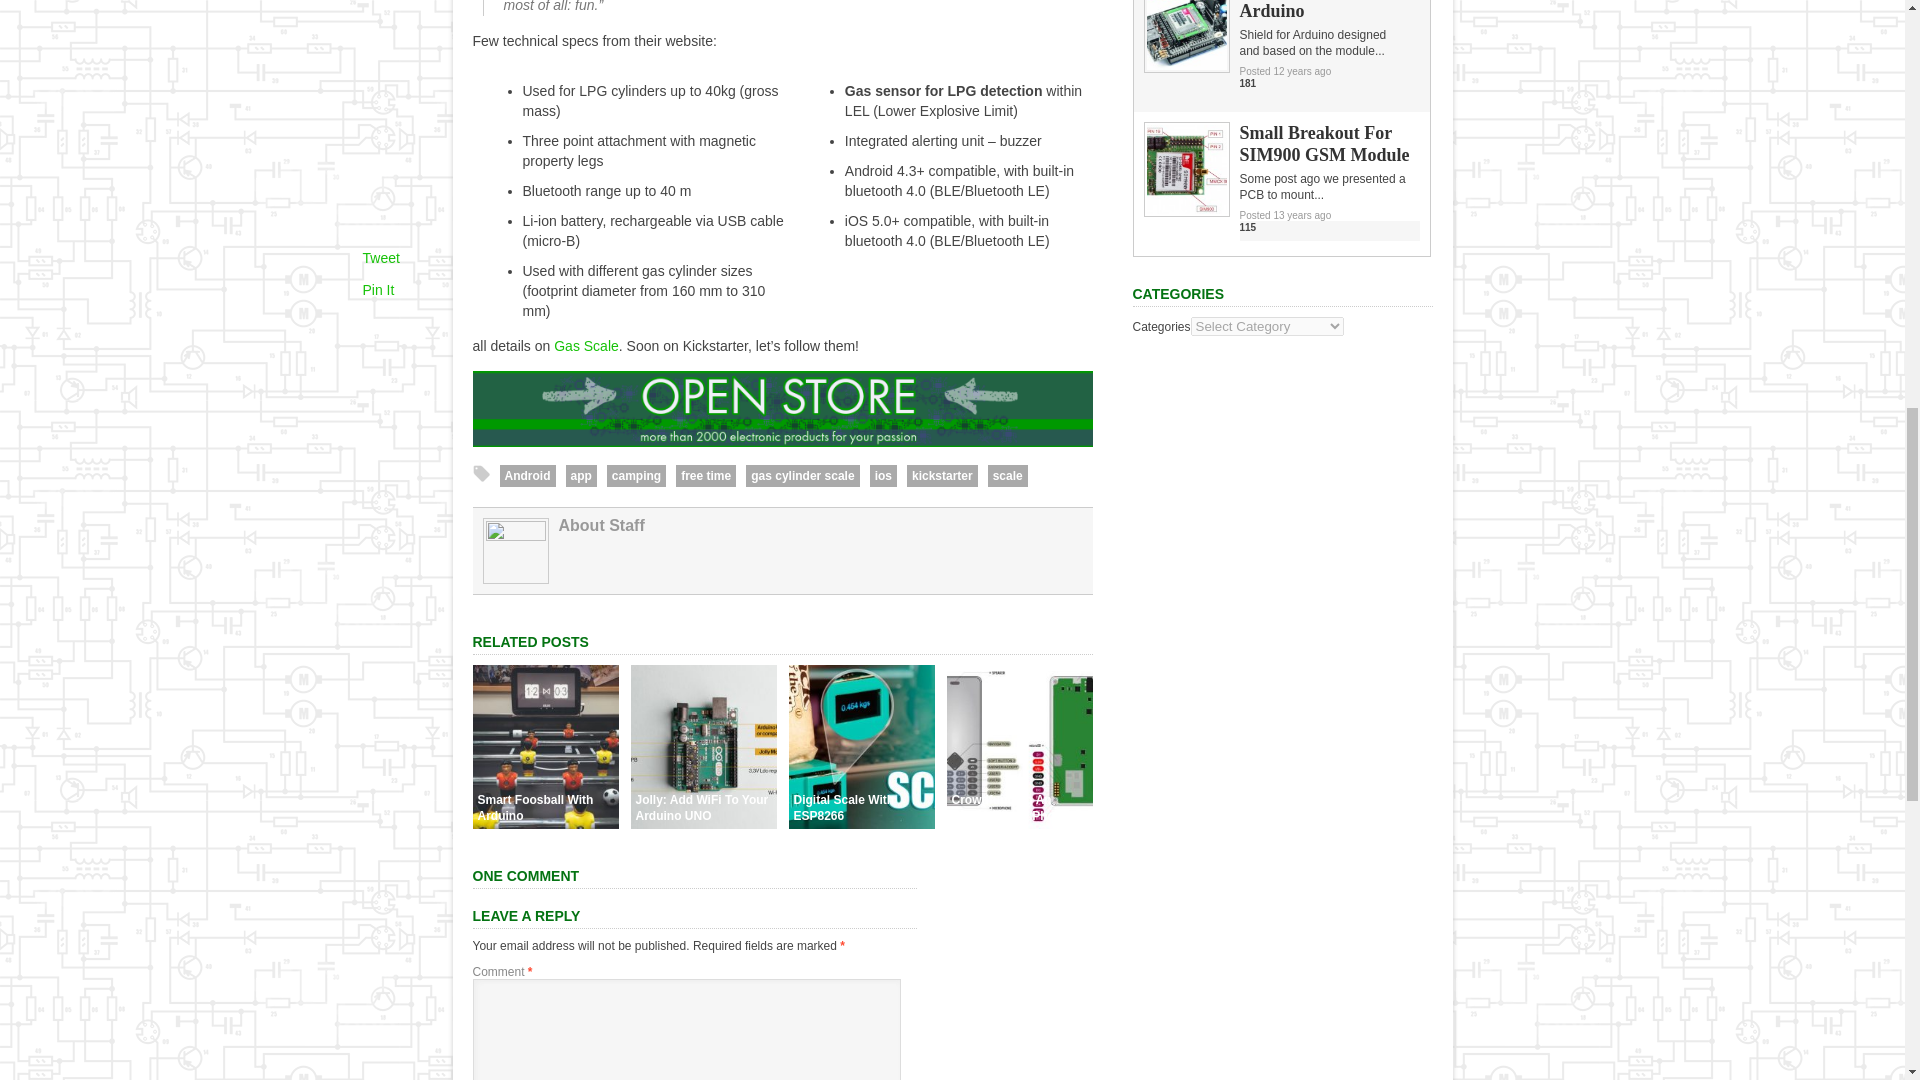  Describe the element at coordinates (545, 824) in the screenshot. I see `Smart foosball with Arduino` at that location.